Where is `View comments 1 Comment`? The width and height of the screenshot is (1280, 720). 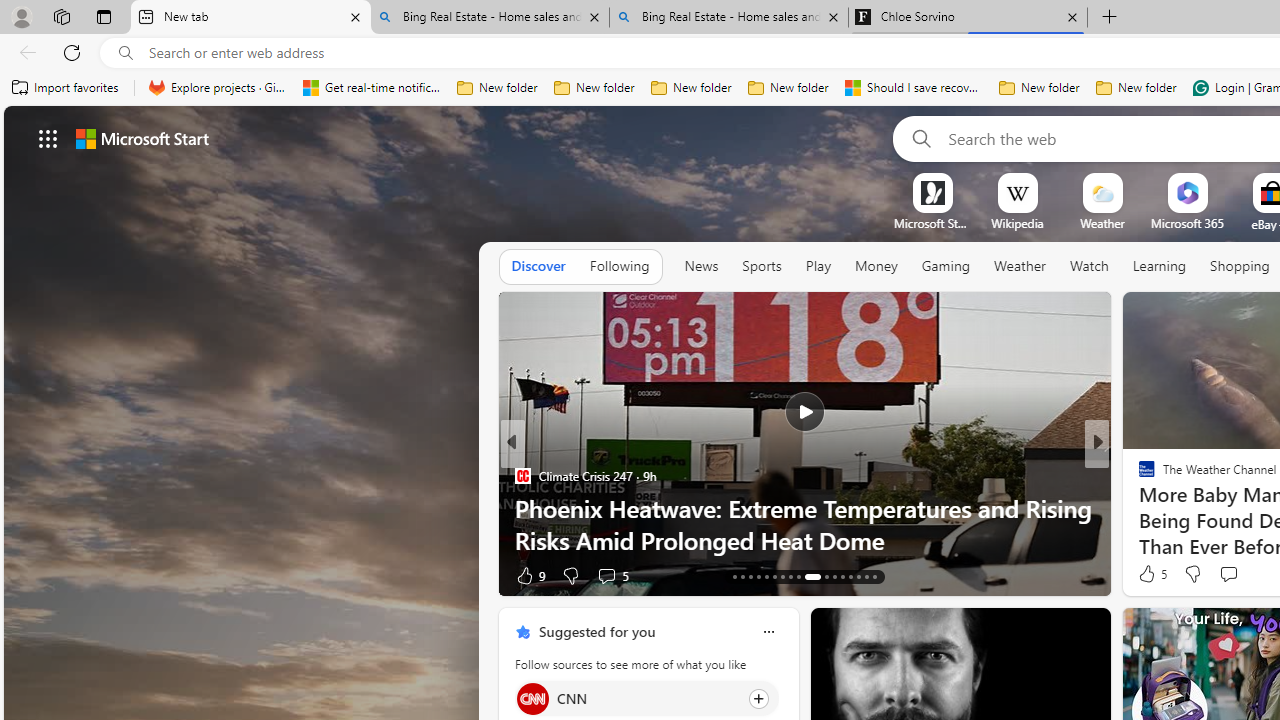
View comments 1 Comment is located at coordinates (1229, 576).